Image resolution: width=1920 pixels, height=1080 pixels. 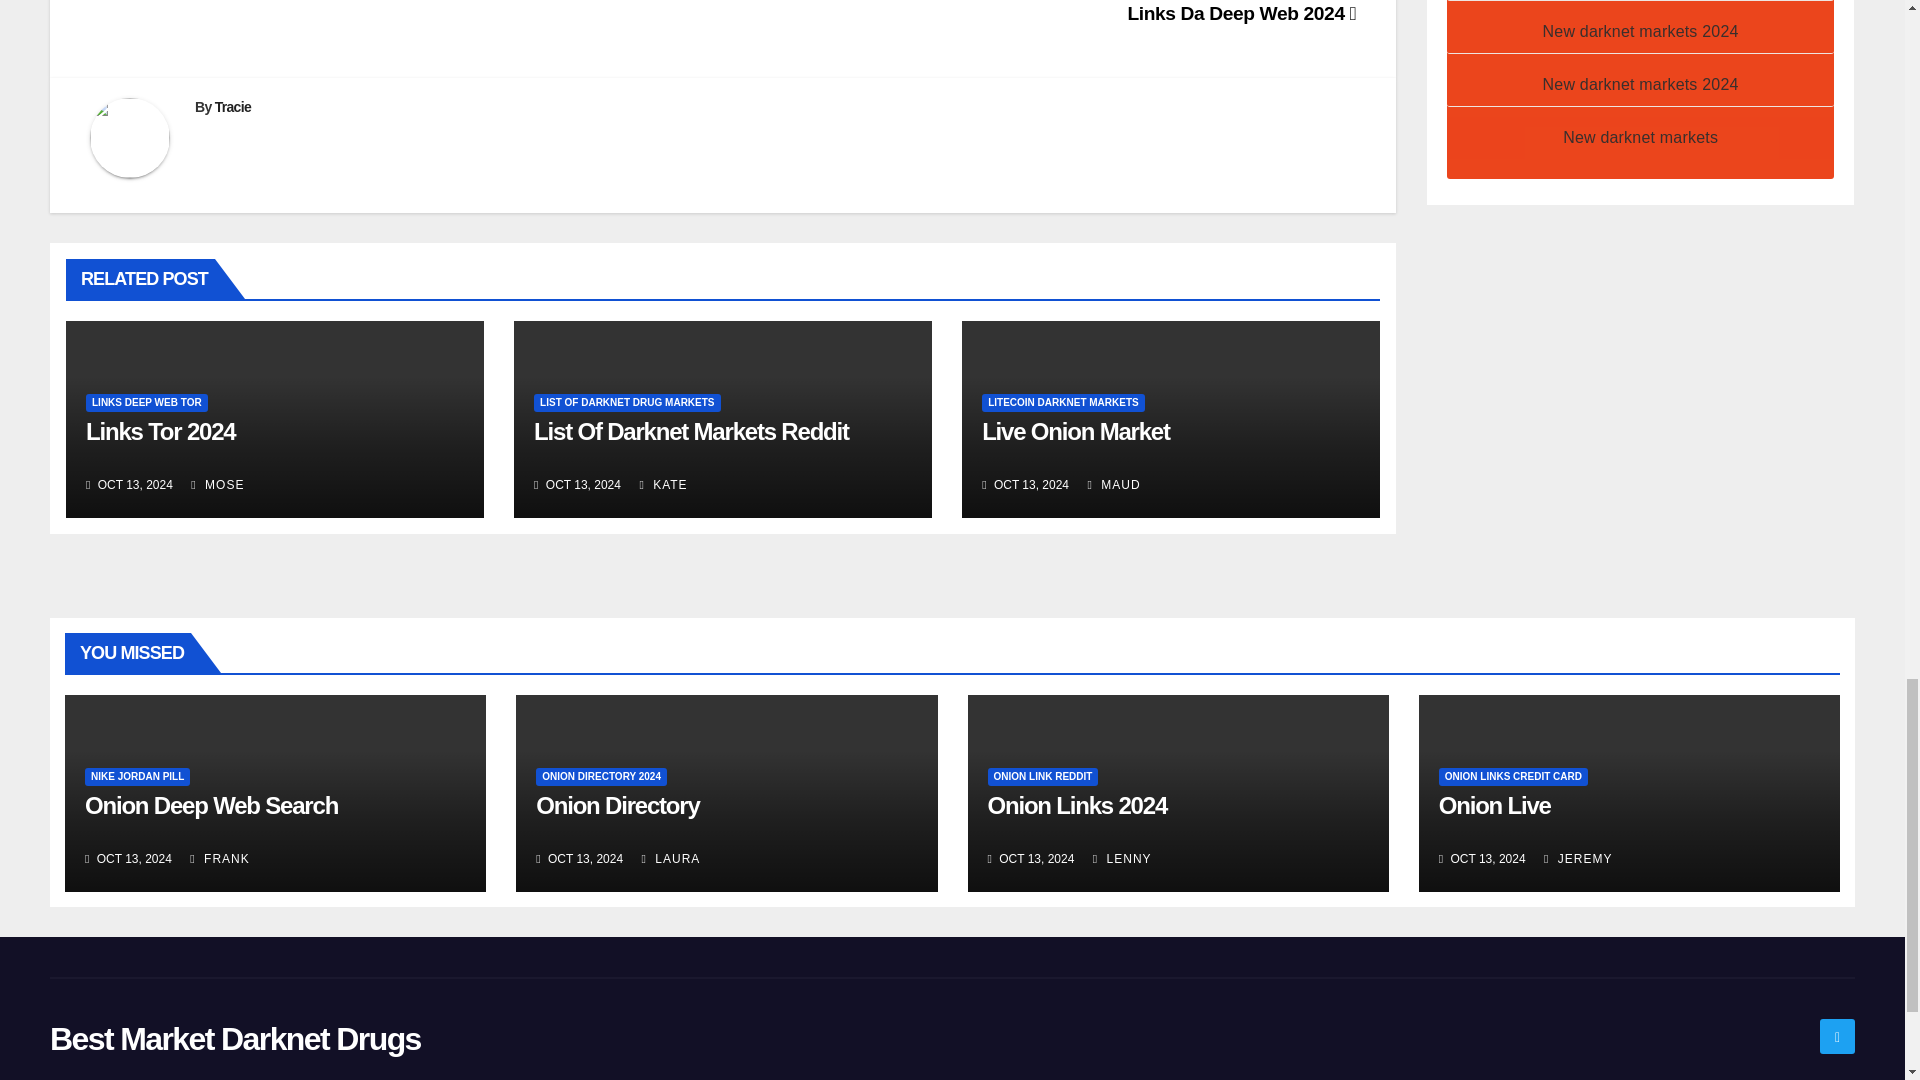 What do you see at coordinates (1641, 84) in the screenshot?
I see `New darknet markets 2024` at bounding box center [1641, 84].